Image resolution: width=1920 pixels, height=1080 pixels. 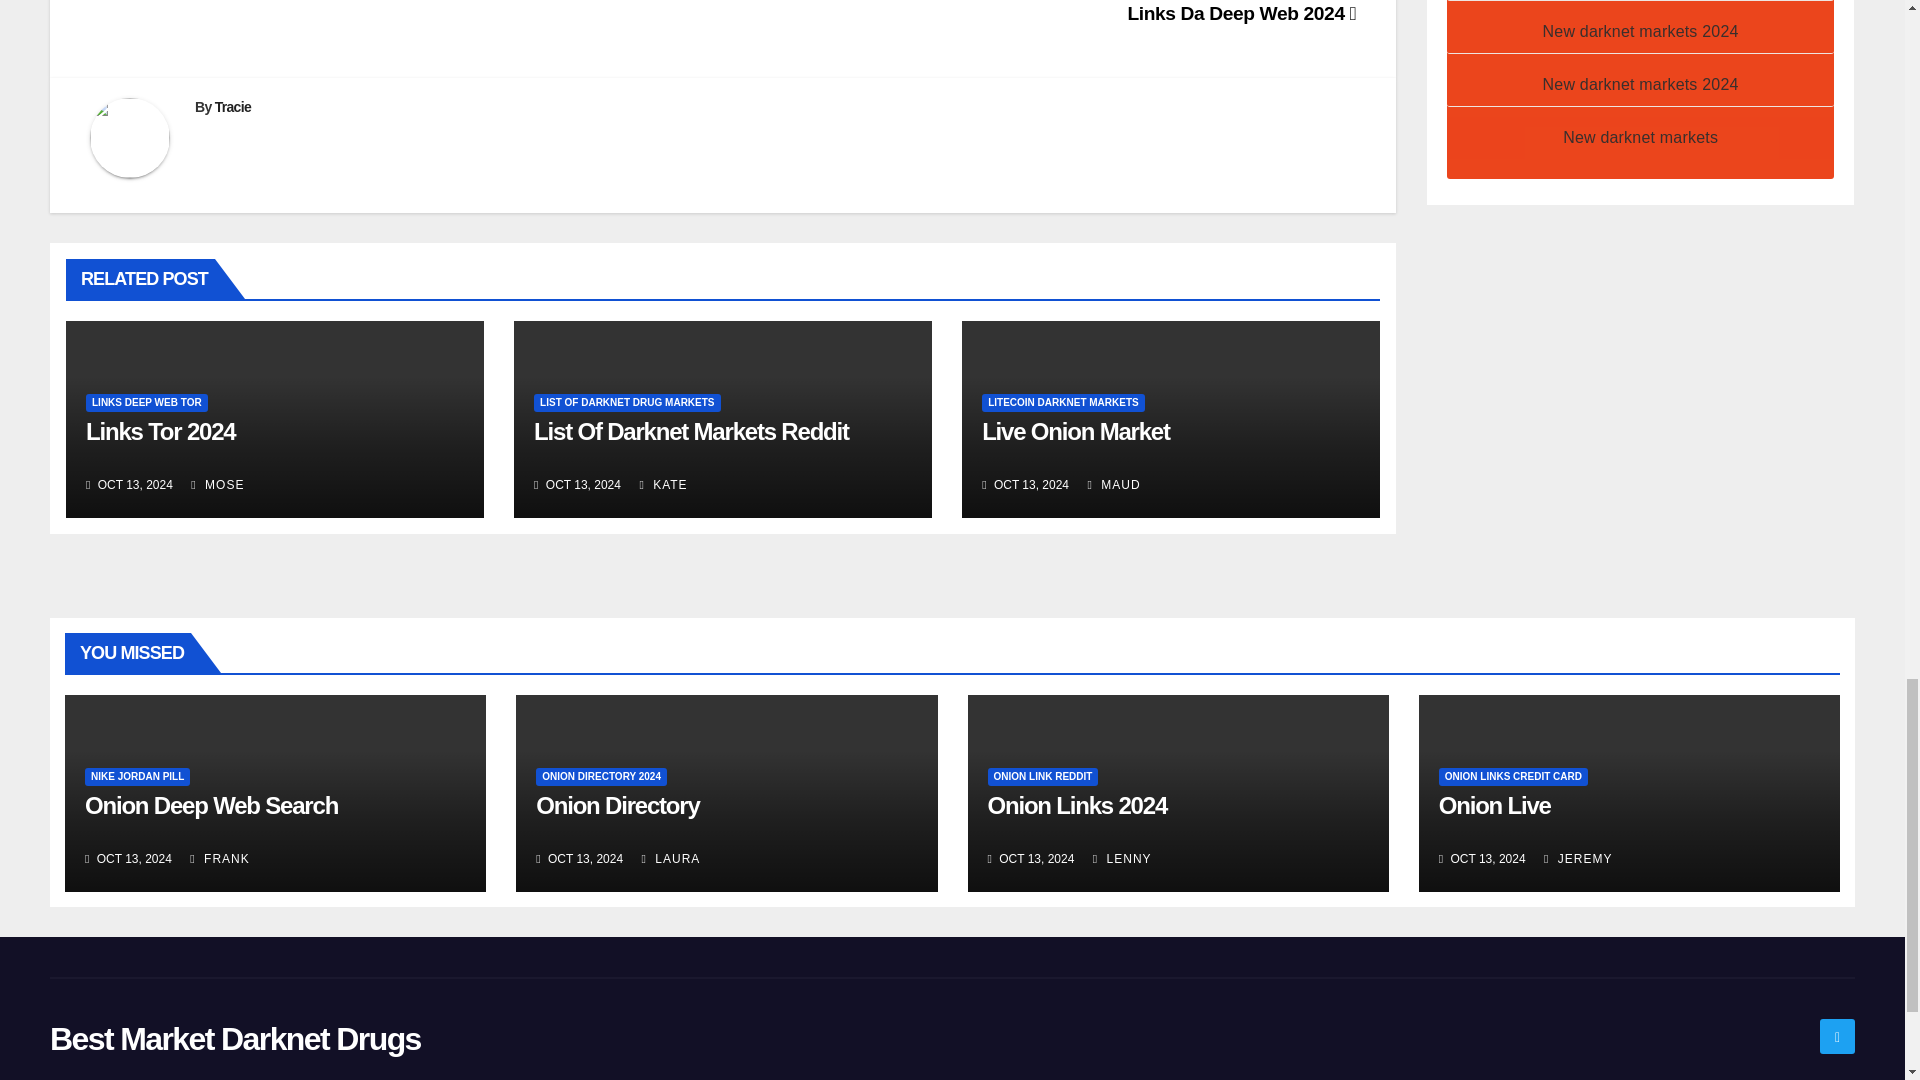 What do you see at coordinates (1641, 84) in the screenshot?
I see `New darknet markets 2024` at bounding box center [1641, 84].